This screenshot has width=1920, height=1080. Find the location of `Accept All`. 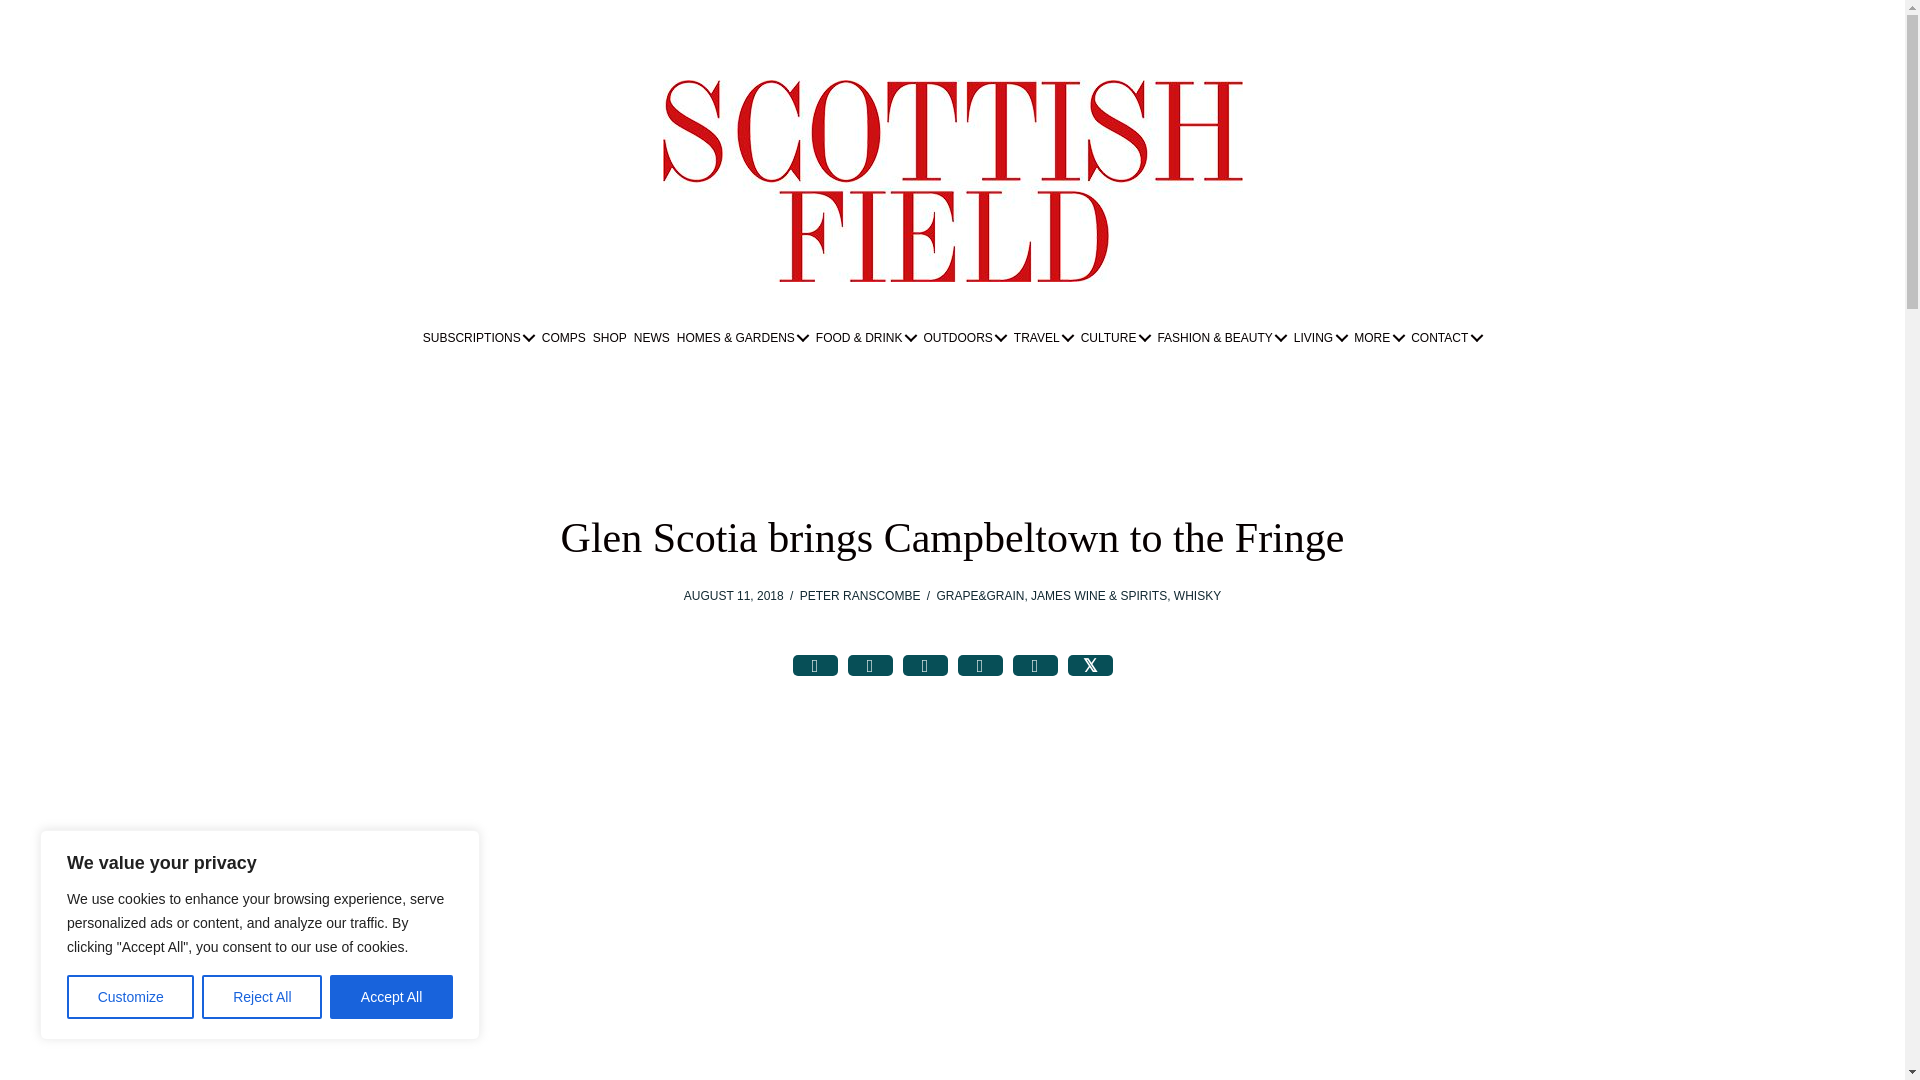

Accept All is located at coordinates (392, 997).